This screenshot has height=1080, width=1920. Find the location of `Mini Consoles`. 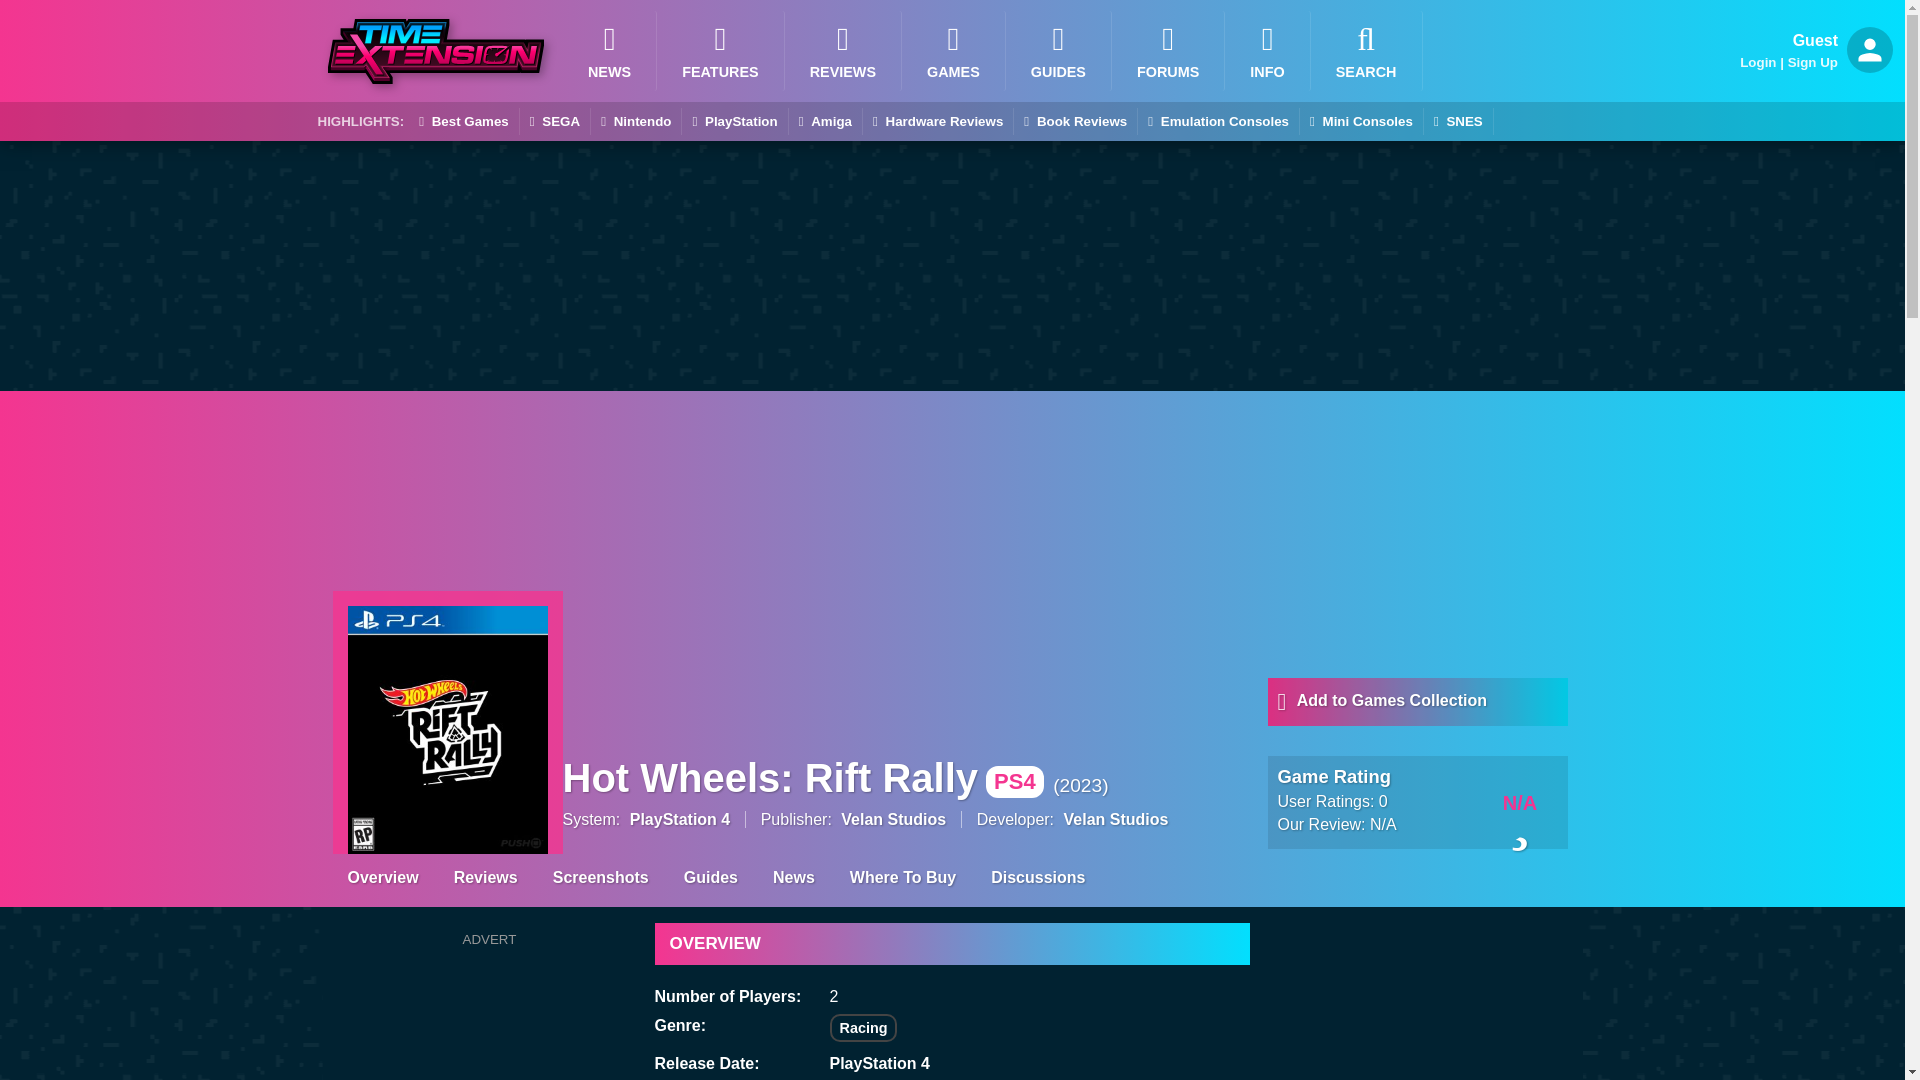

Mini Consoles is located at coordinates (1360, 122).